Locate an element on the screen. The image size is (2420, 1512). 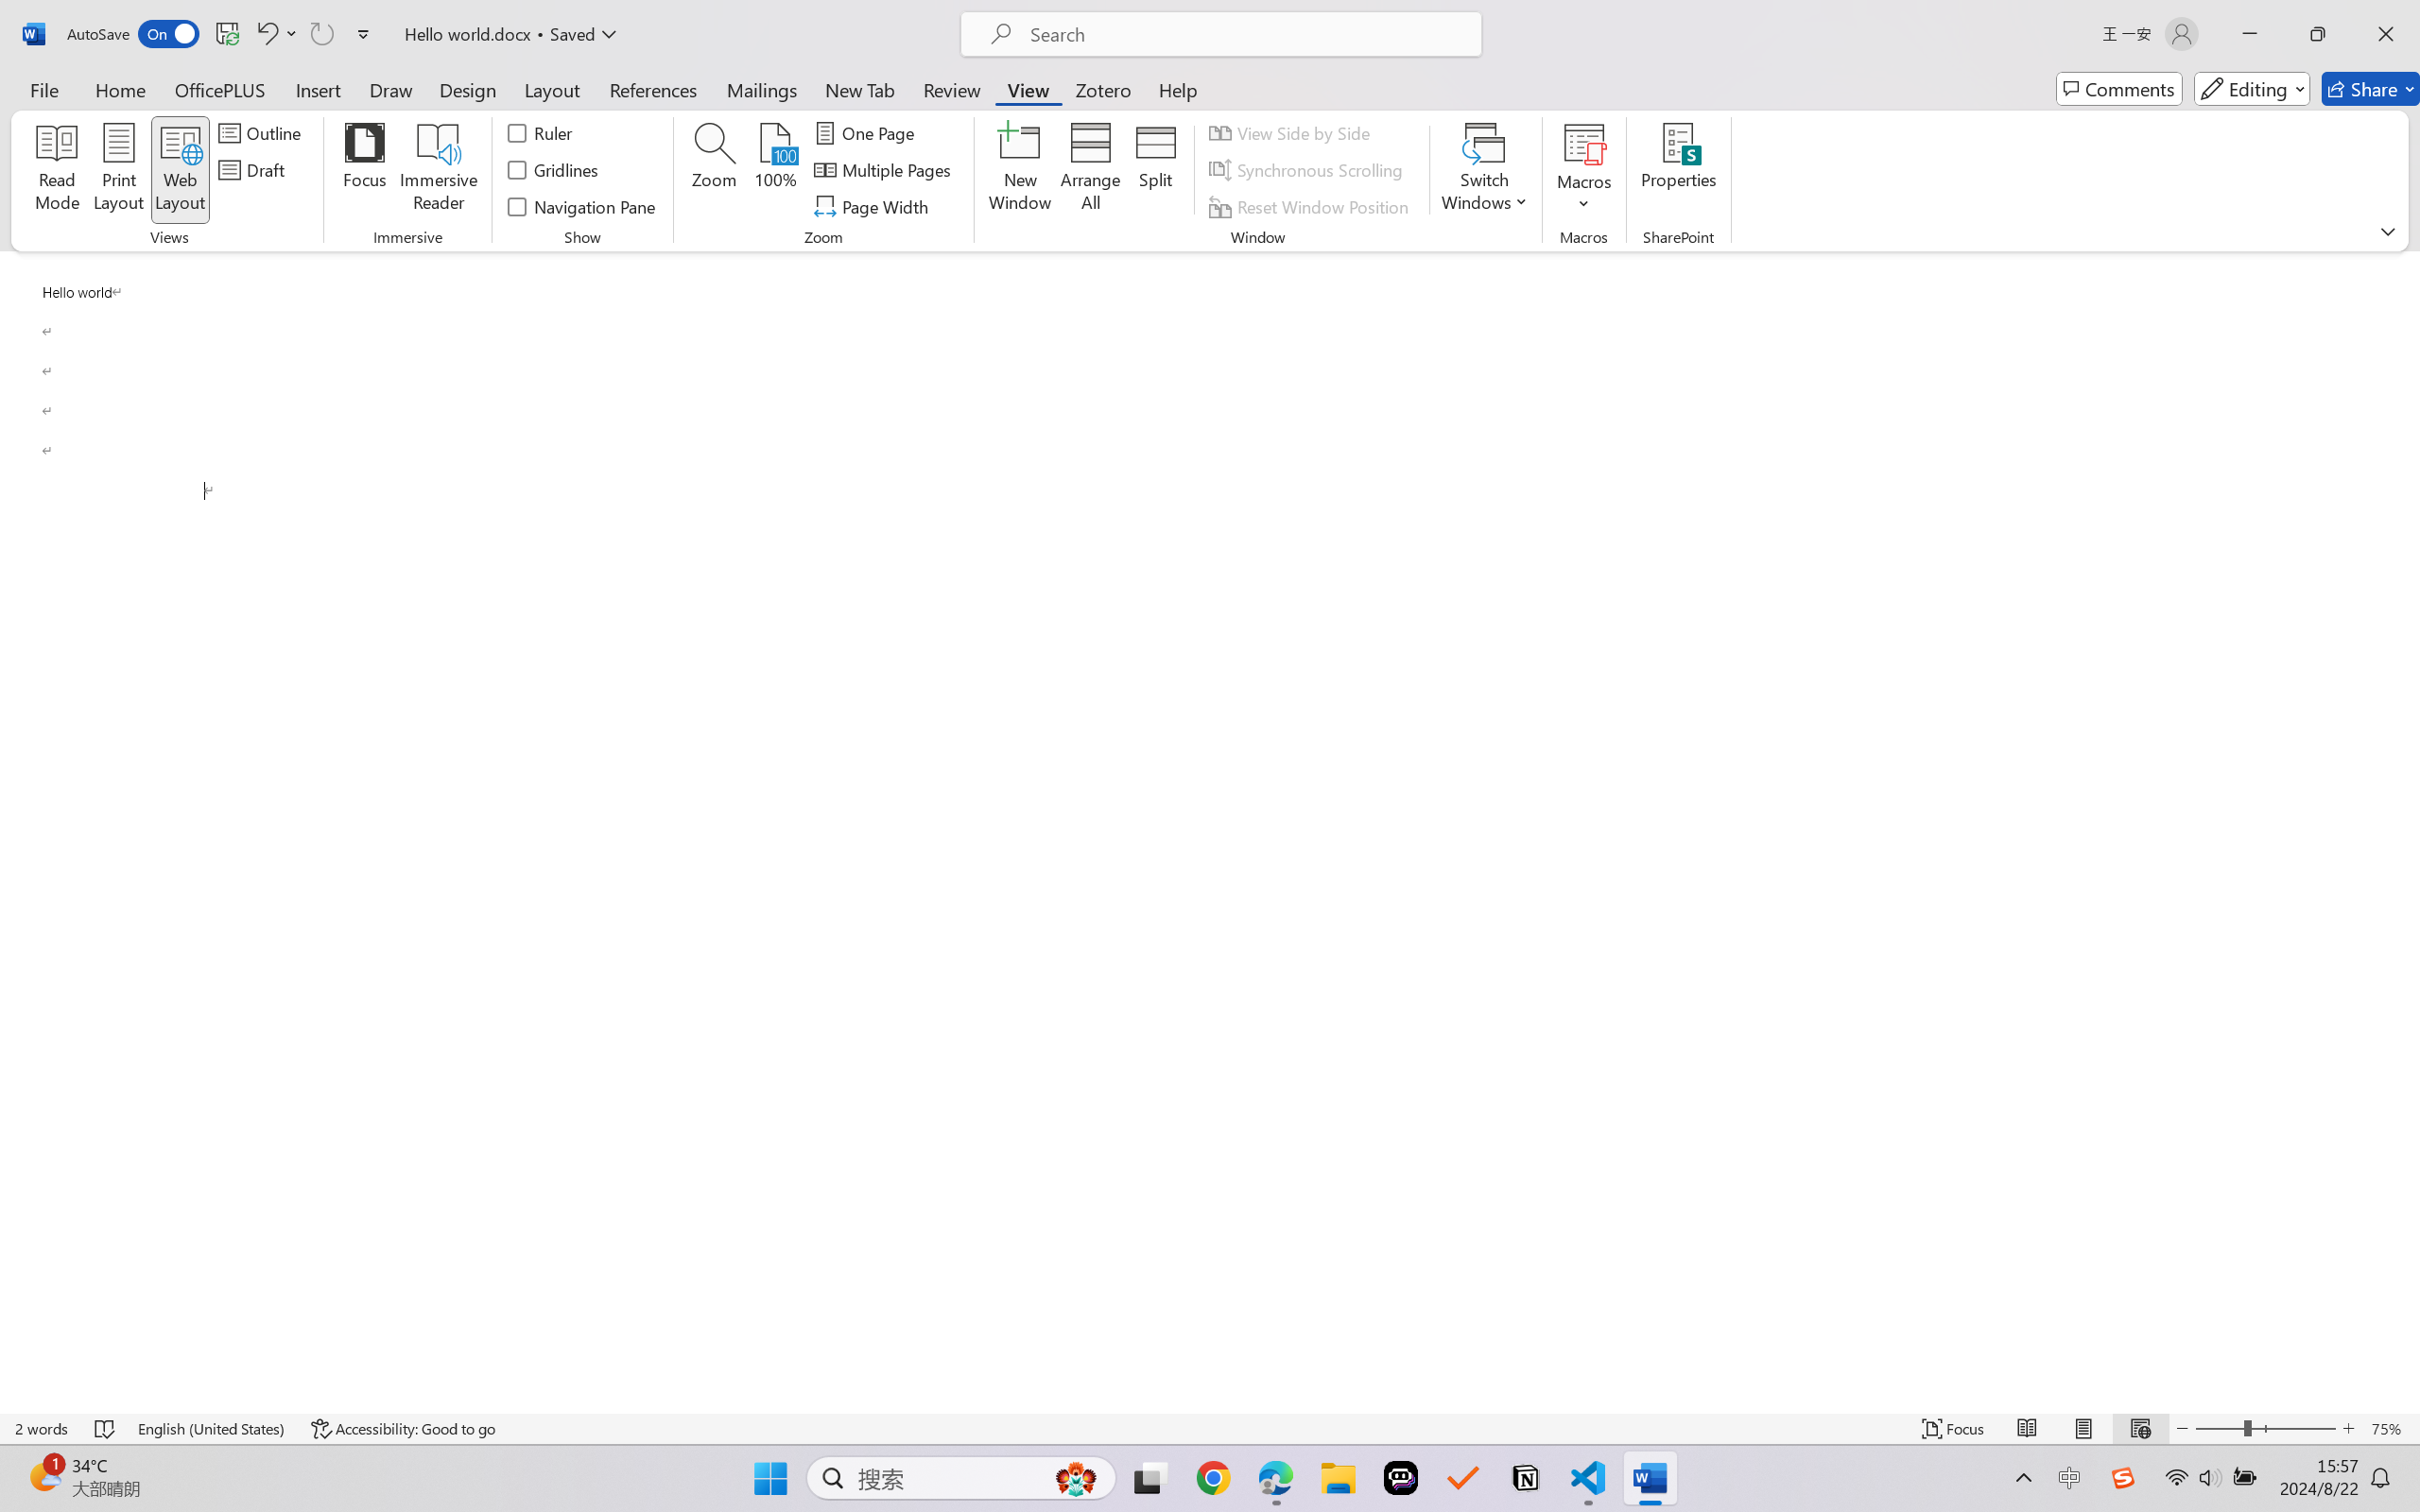
Zoom Out is located at coordinates (2219, 1429).